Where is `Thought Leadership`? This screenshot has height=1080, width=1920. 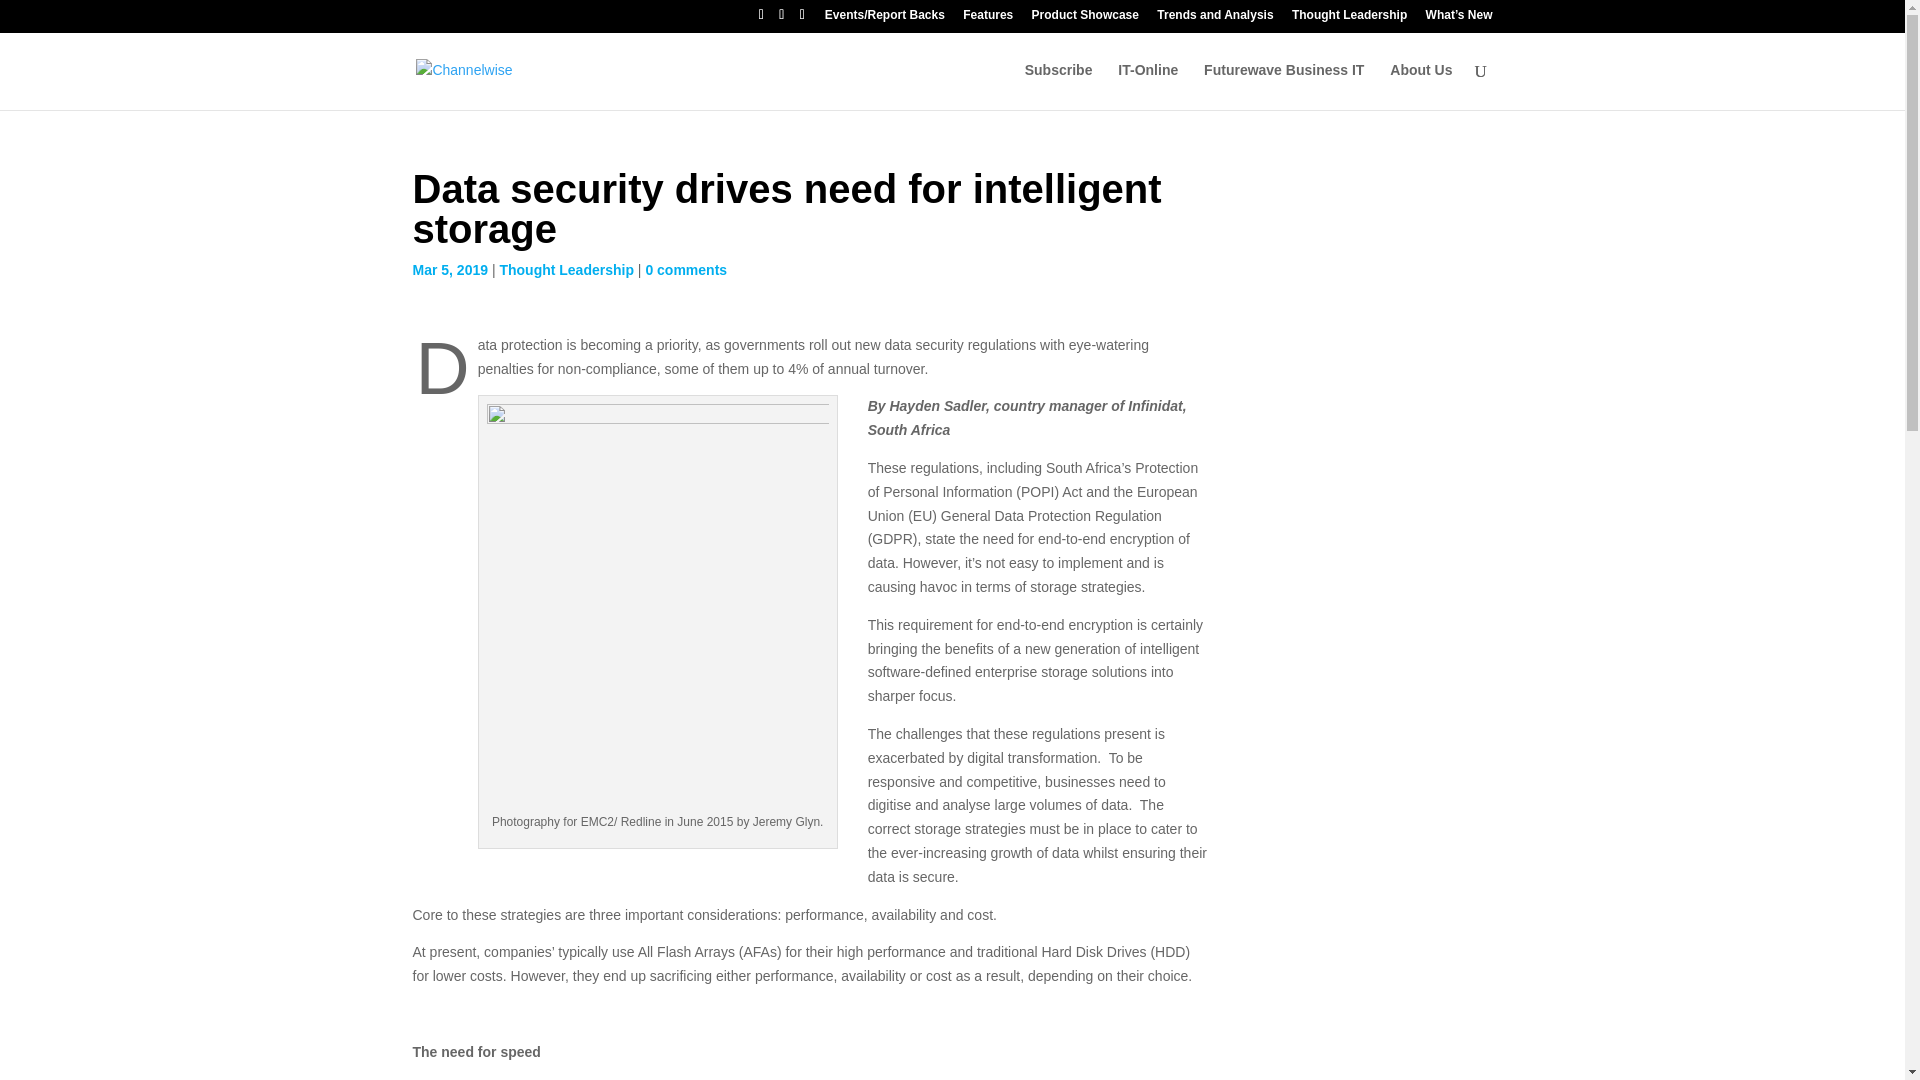
Thought Leadership is located at coordinates (566, 270).